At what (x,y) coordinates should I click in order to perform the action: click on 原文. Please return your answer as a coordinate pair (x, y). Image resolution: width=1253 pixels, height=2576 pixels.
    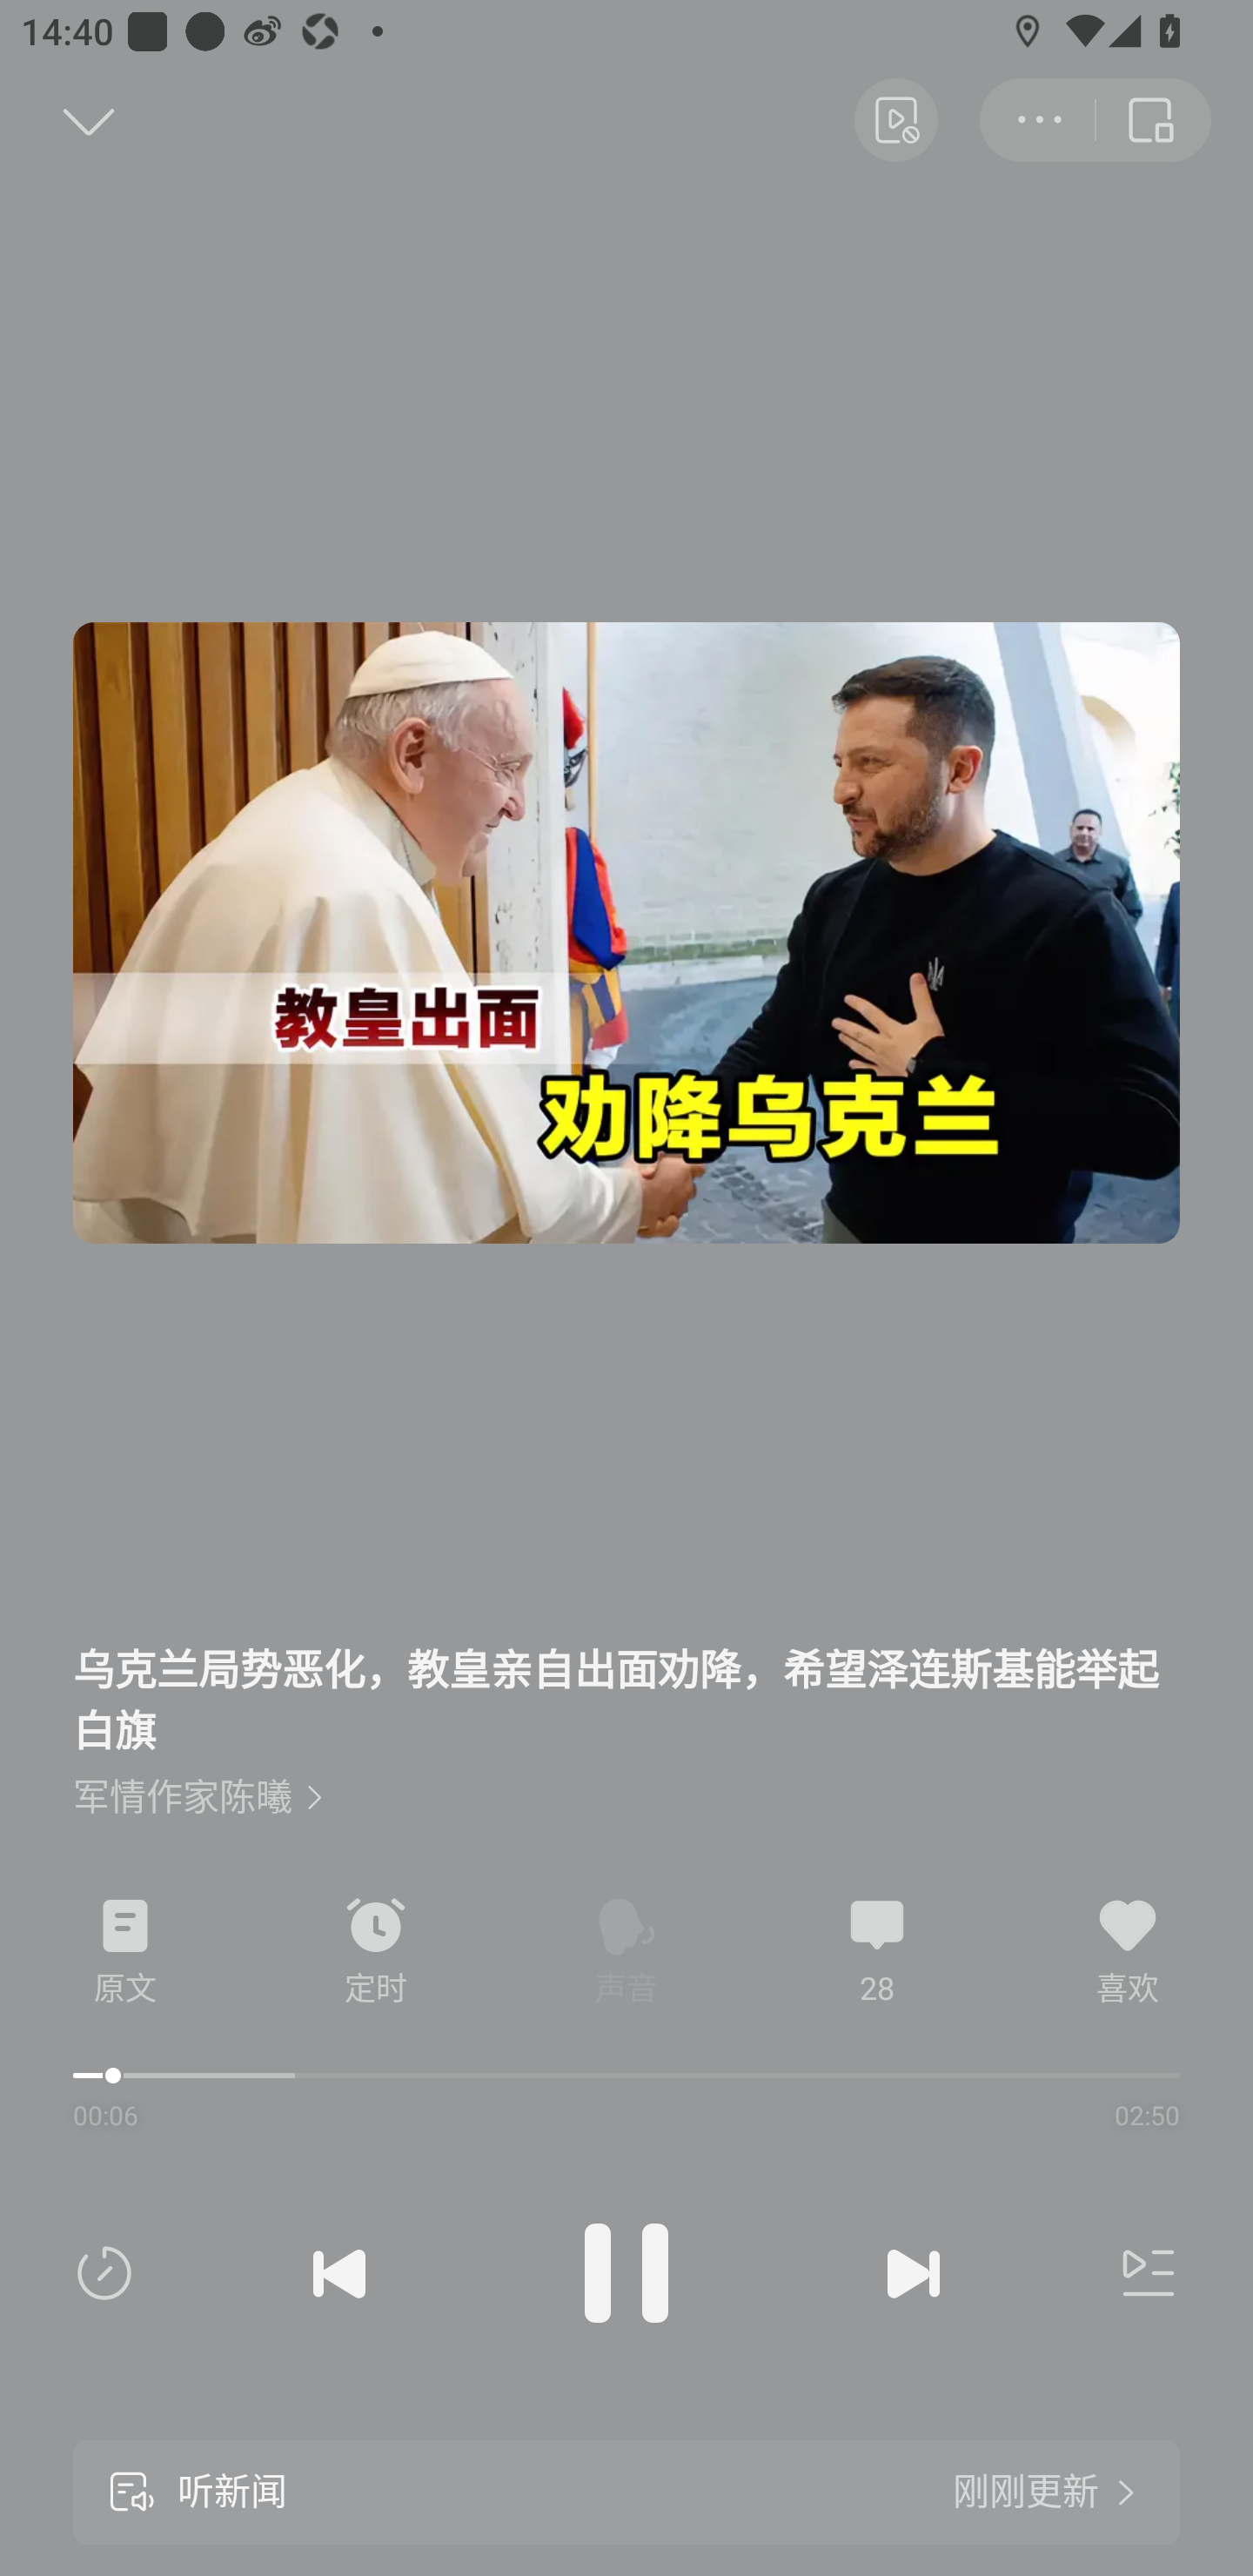
    Looking at the image, I should click on (125, 1952).